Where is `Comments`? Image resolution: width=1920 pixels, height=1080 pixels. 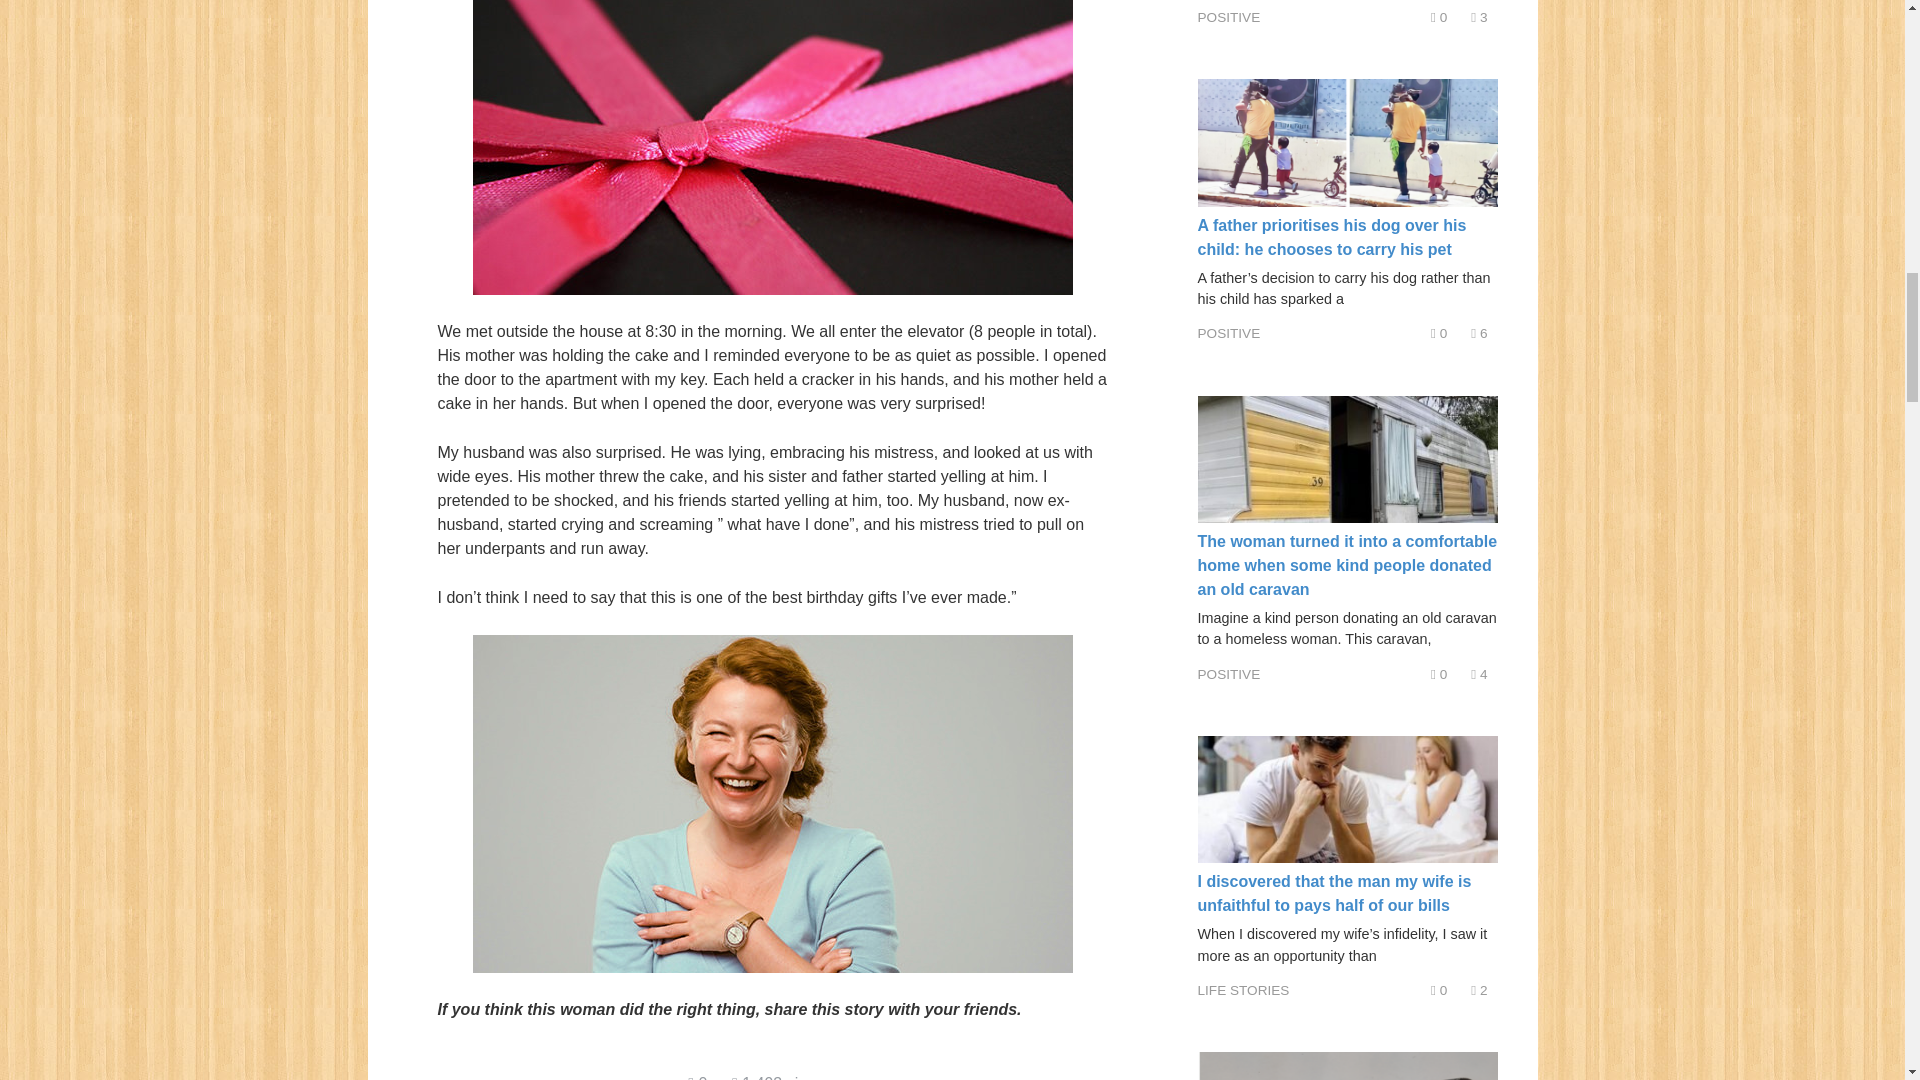 Comments is located at coordinates (1438, 334).